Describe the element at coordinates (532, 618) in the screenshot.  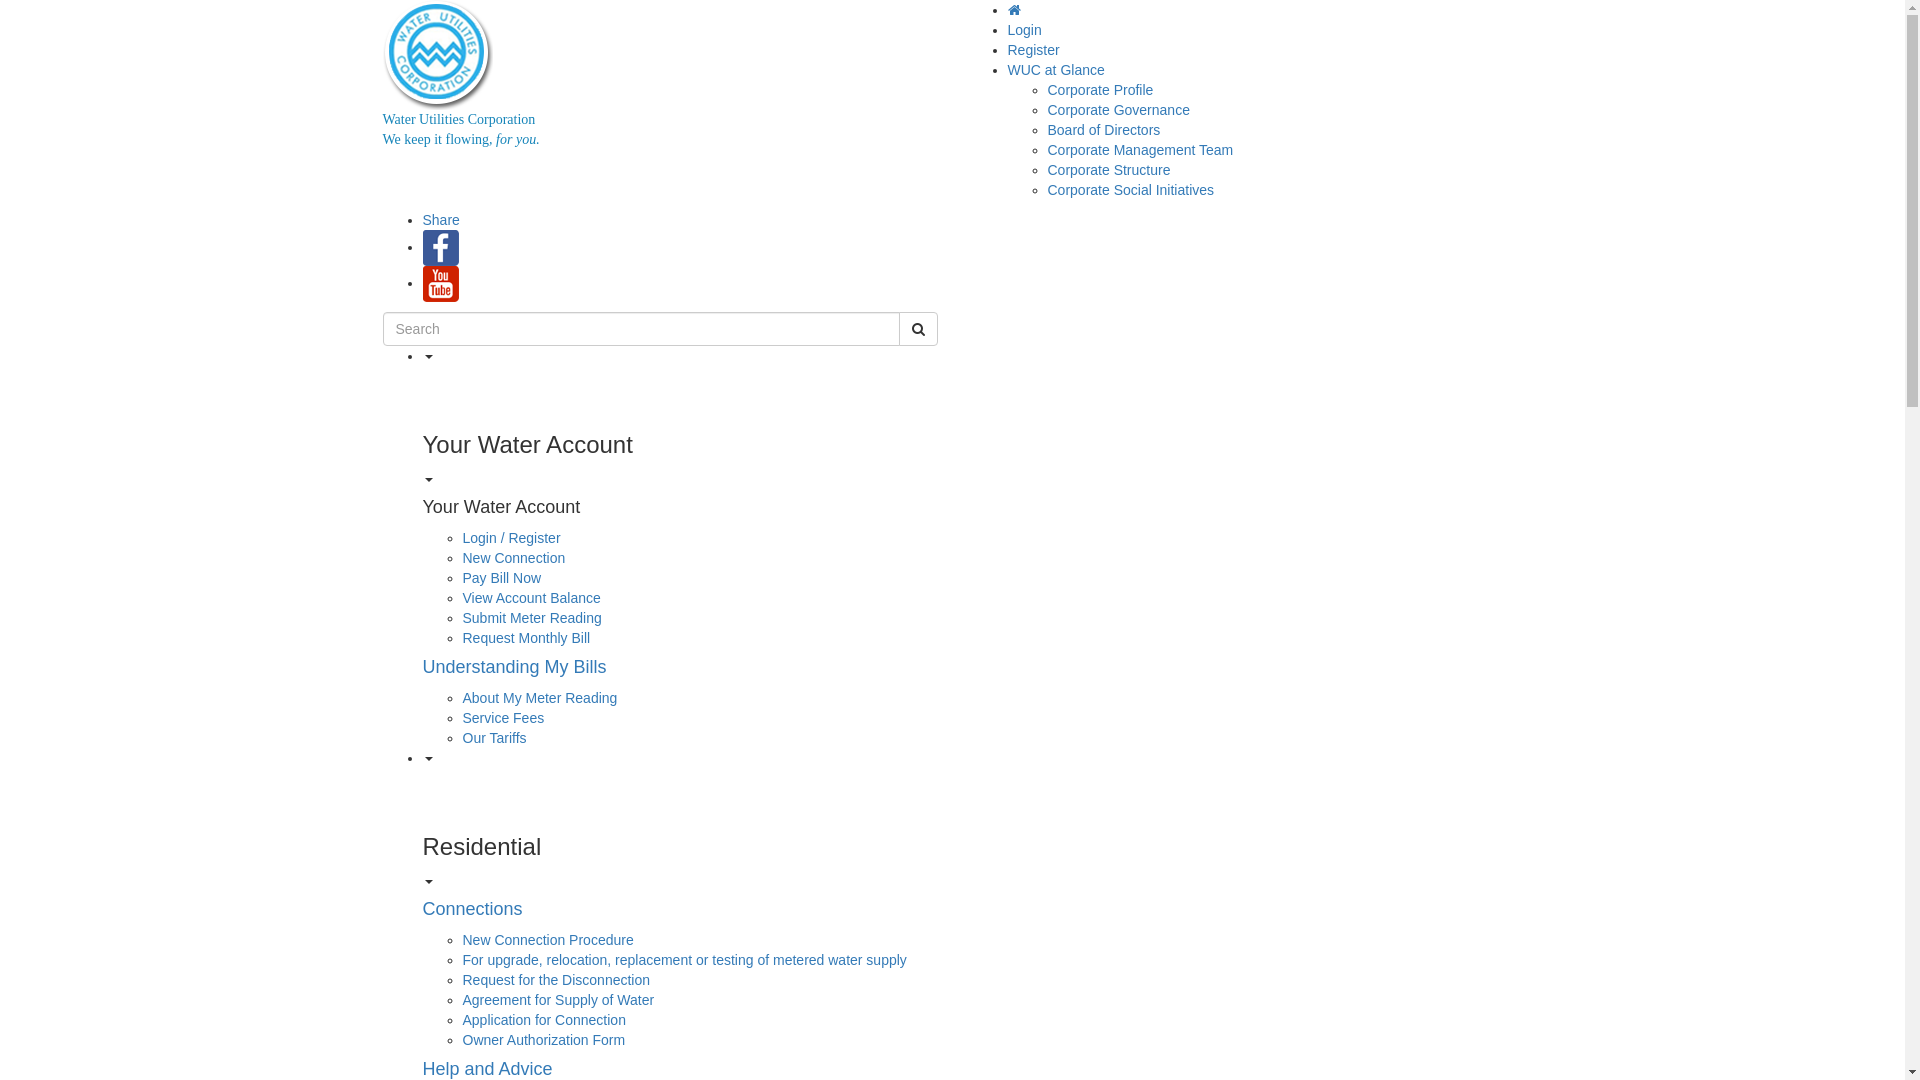
I see `Submit Meter Reading` at that location.